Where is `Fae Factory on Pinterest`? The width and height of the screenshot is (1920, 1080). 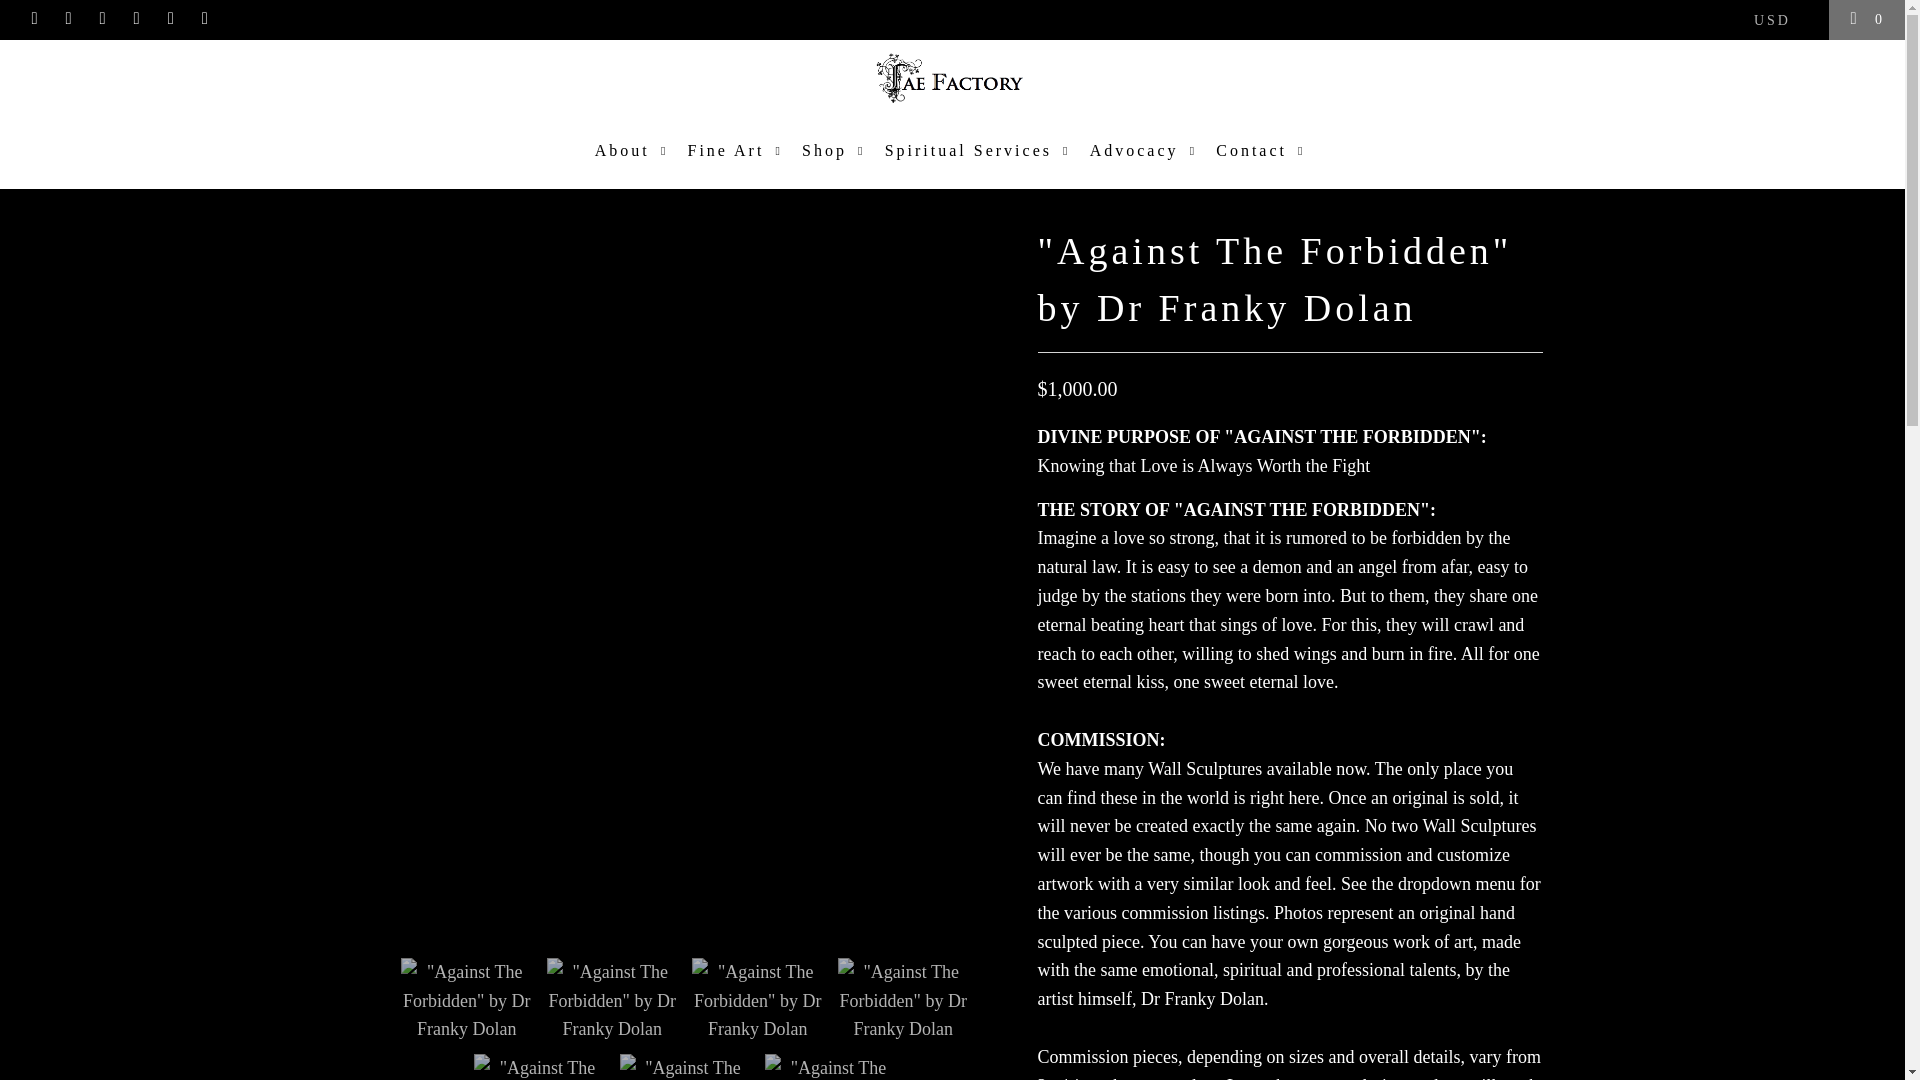 Fae Factory on Pinterest is located at coordinates (136, 19).